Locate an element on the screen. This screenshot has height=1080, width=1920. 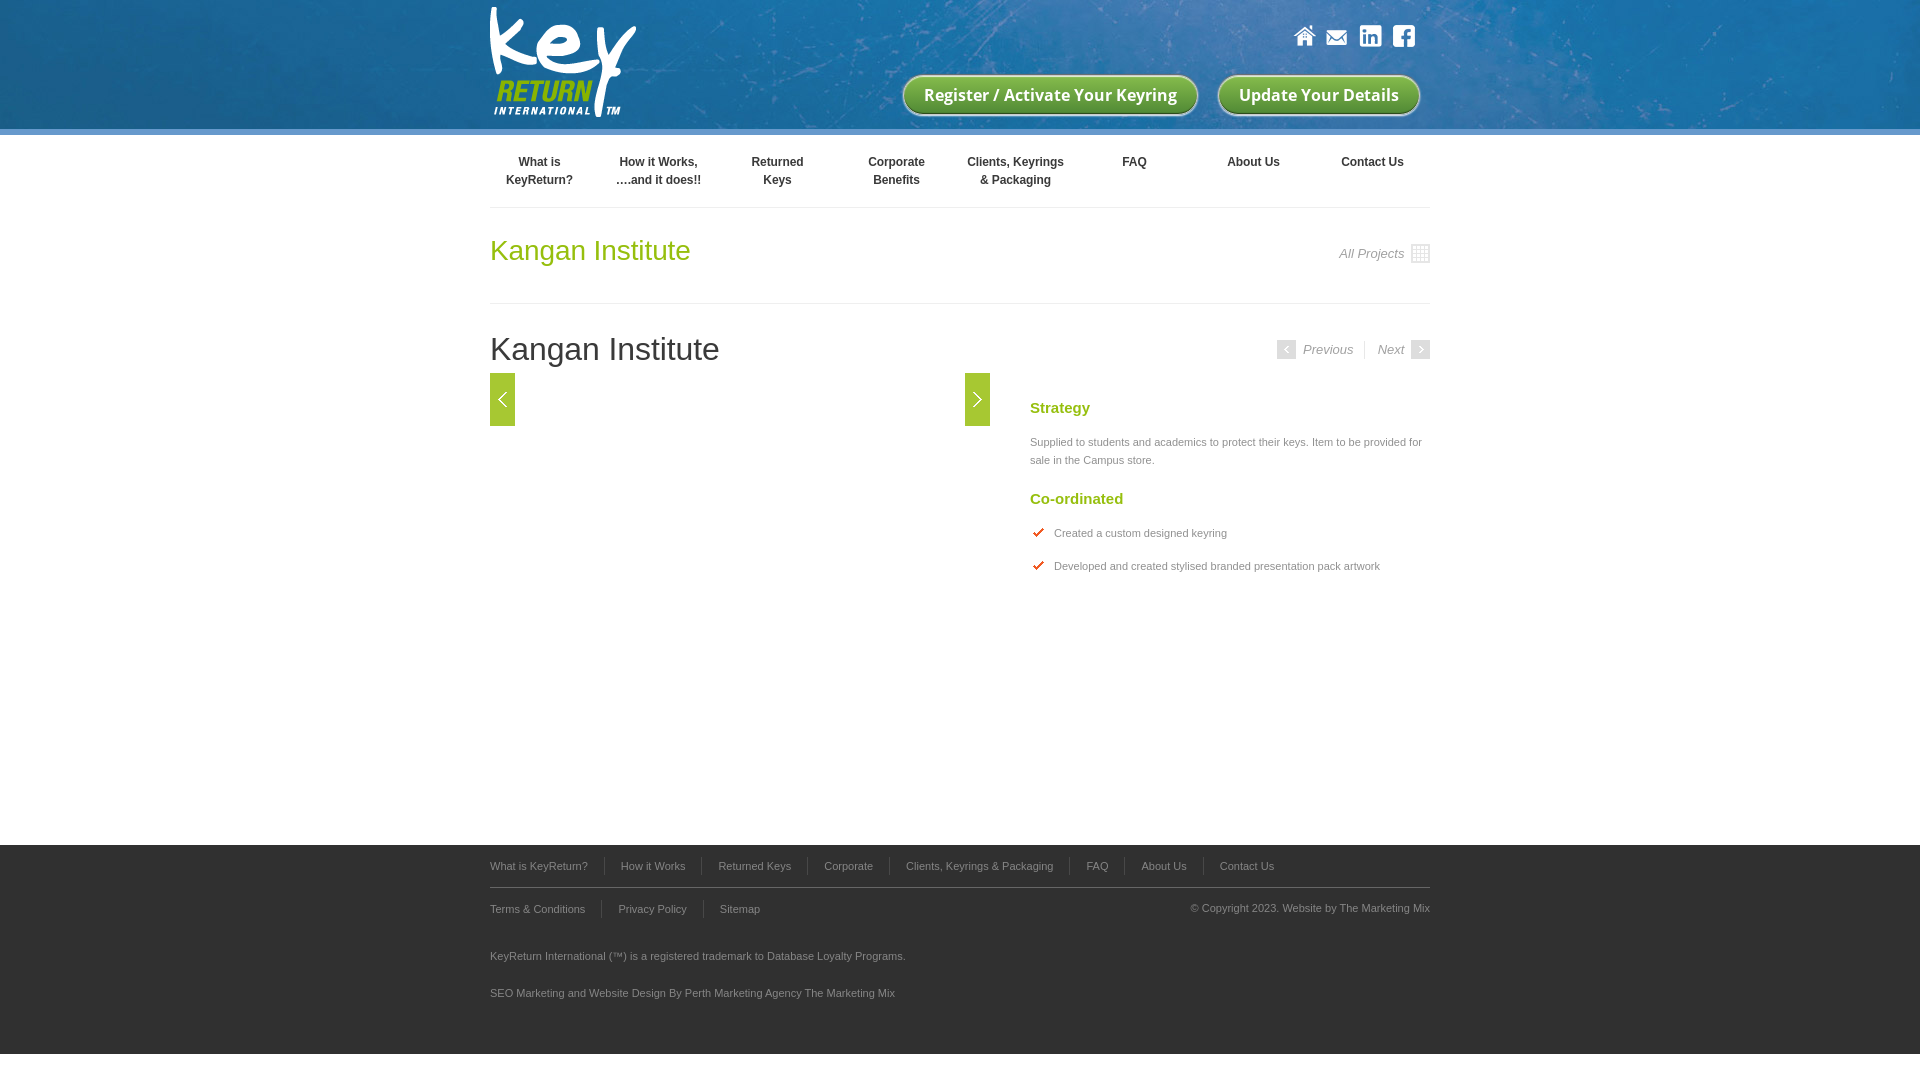
Next is located at coordinates (977, 398).